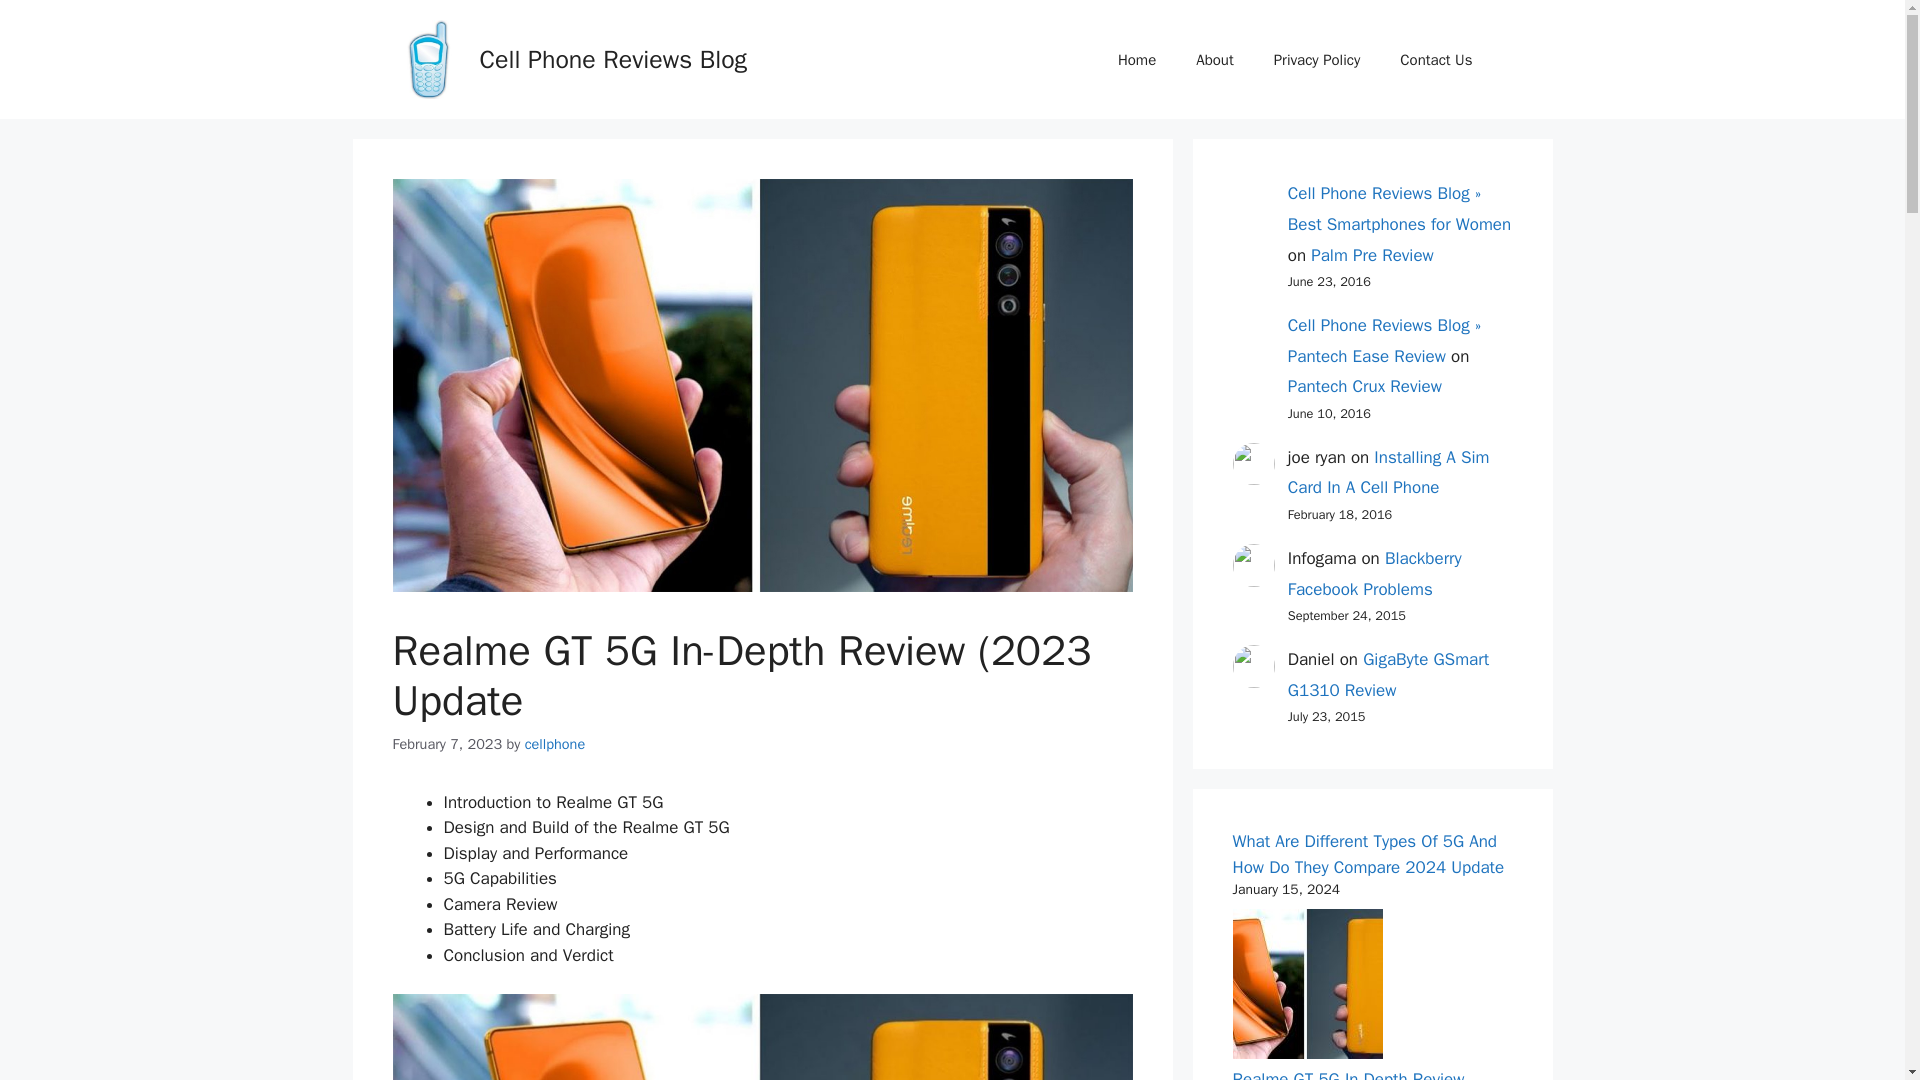 The image size is (1920, 1080). I want to click on cellphone, so click(554, 744).